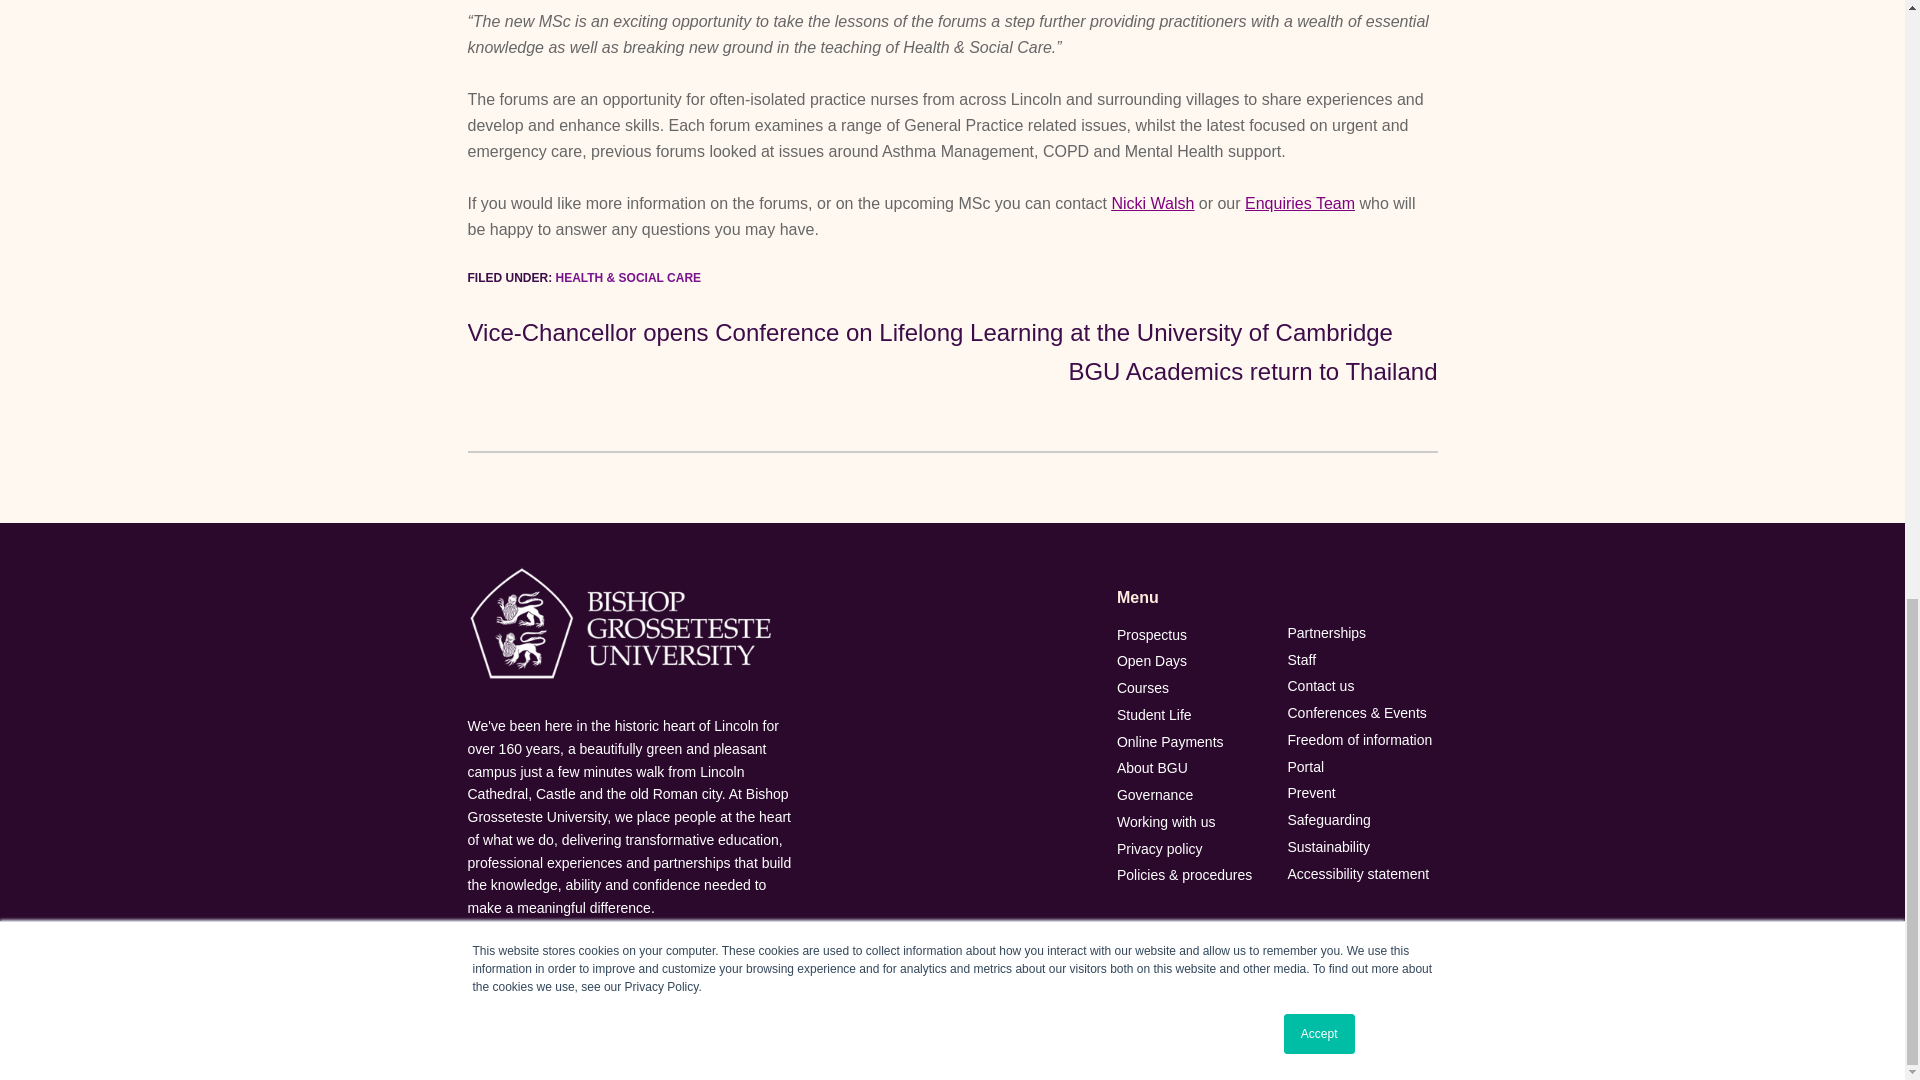 Image resolution: width=1920 pixels, height=1080 pixels. I want to click on tiktok, so click(1414, 1016).